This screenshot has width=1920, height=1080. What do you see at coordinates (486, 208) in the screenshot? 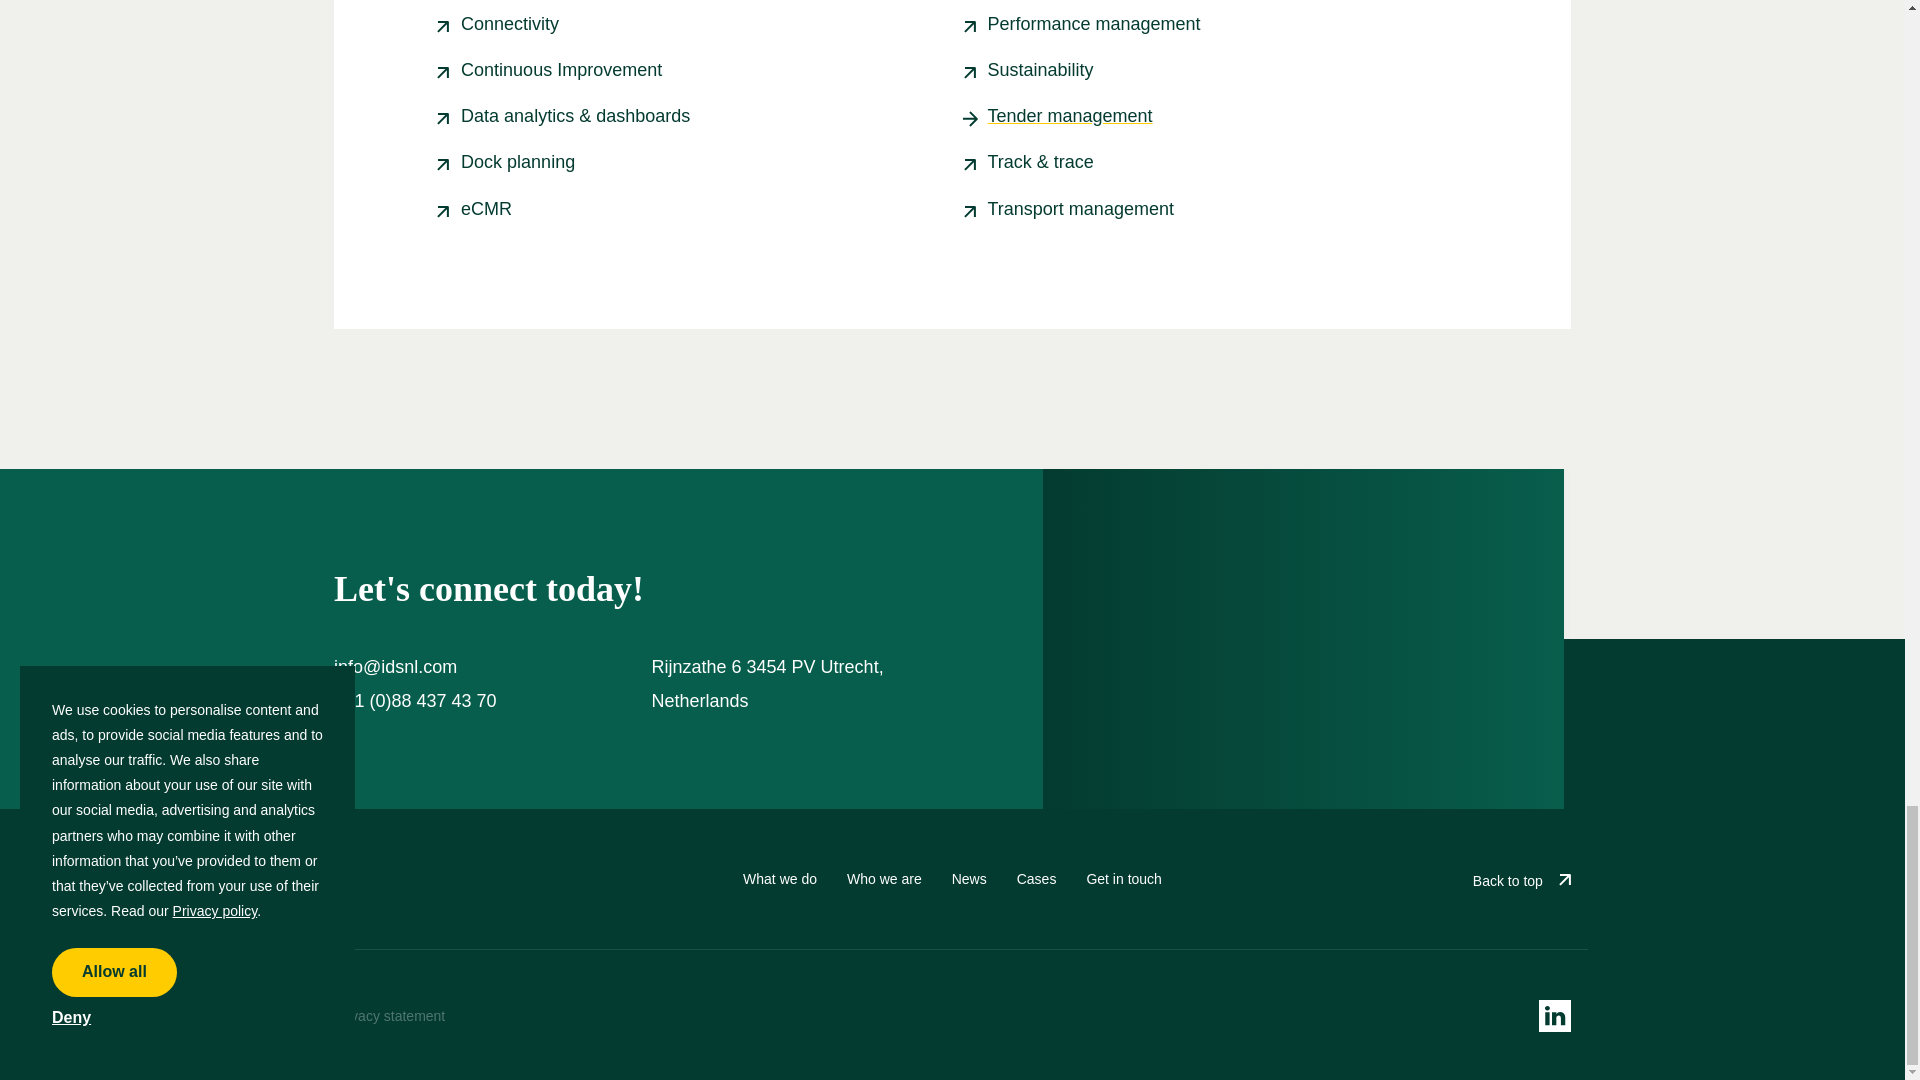
I see `eCMR` at bounding box center [486, 208].